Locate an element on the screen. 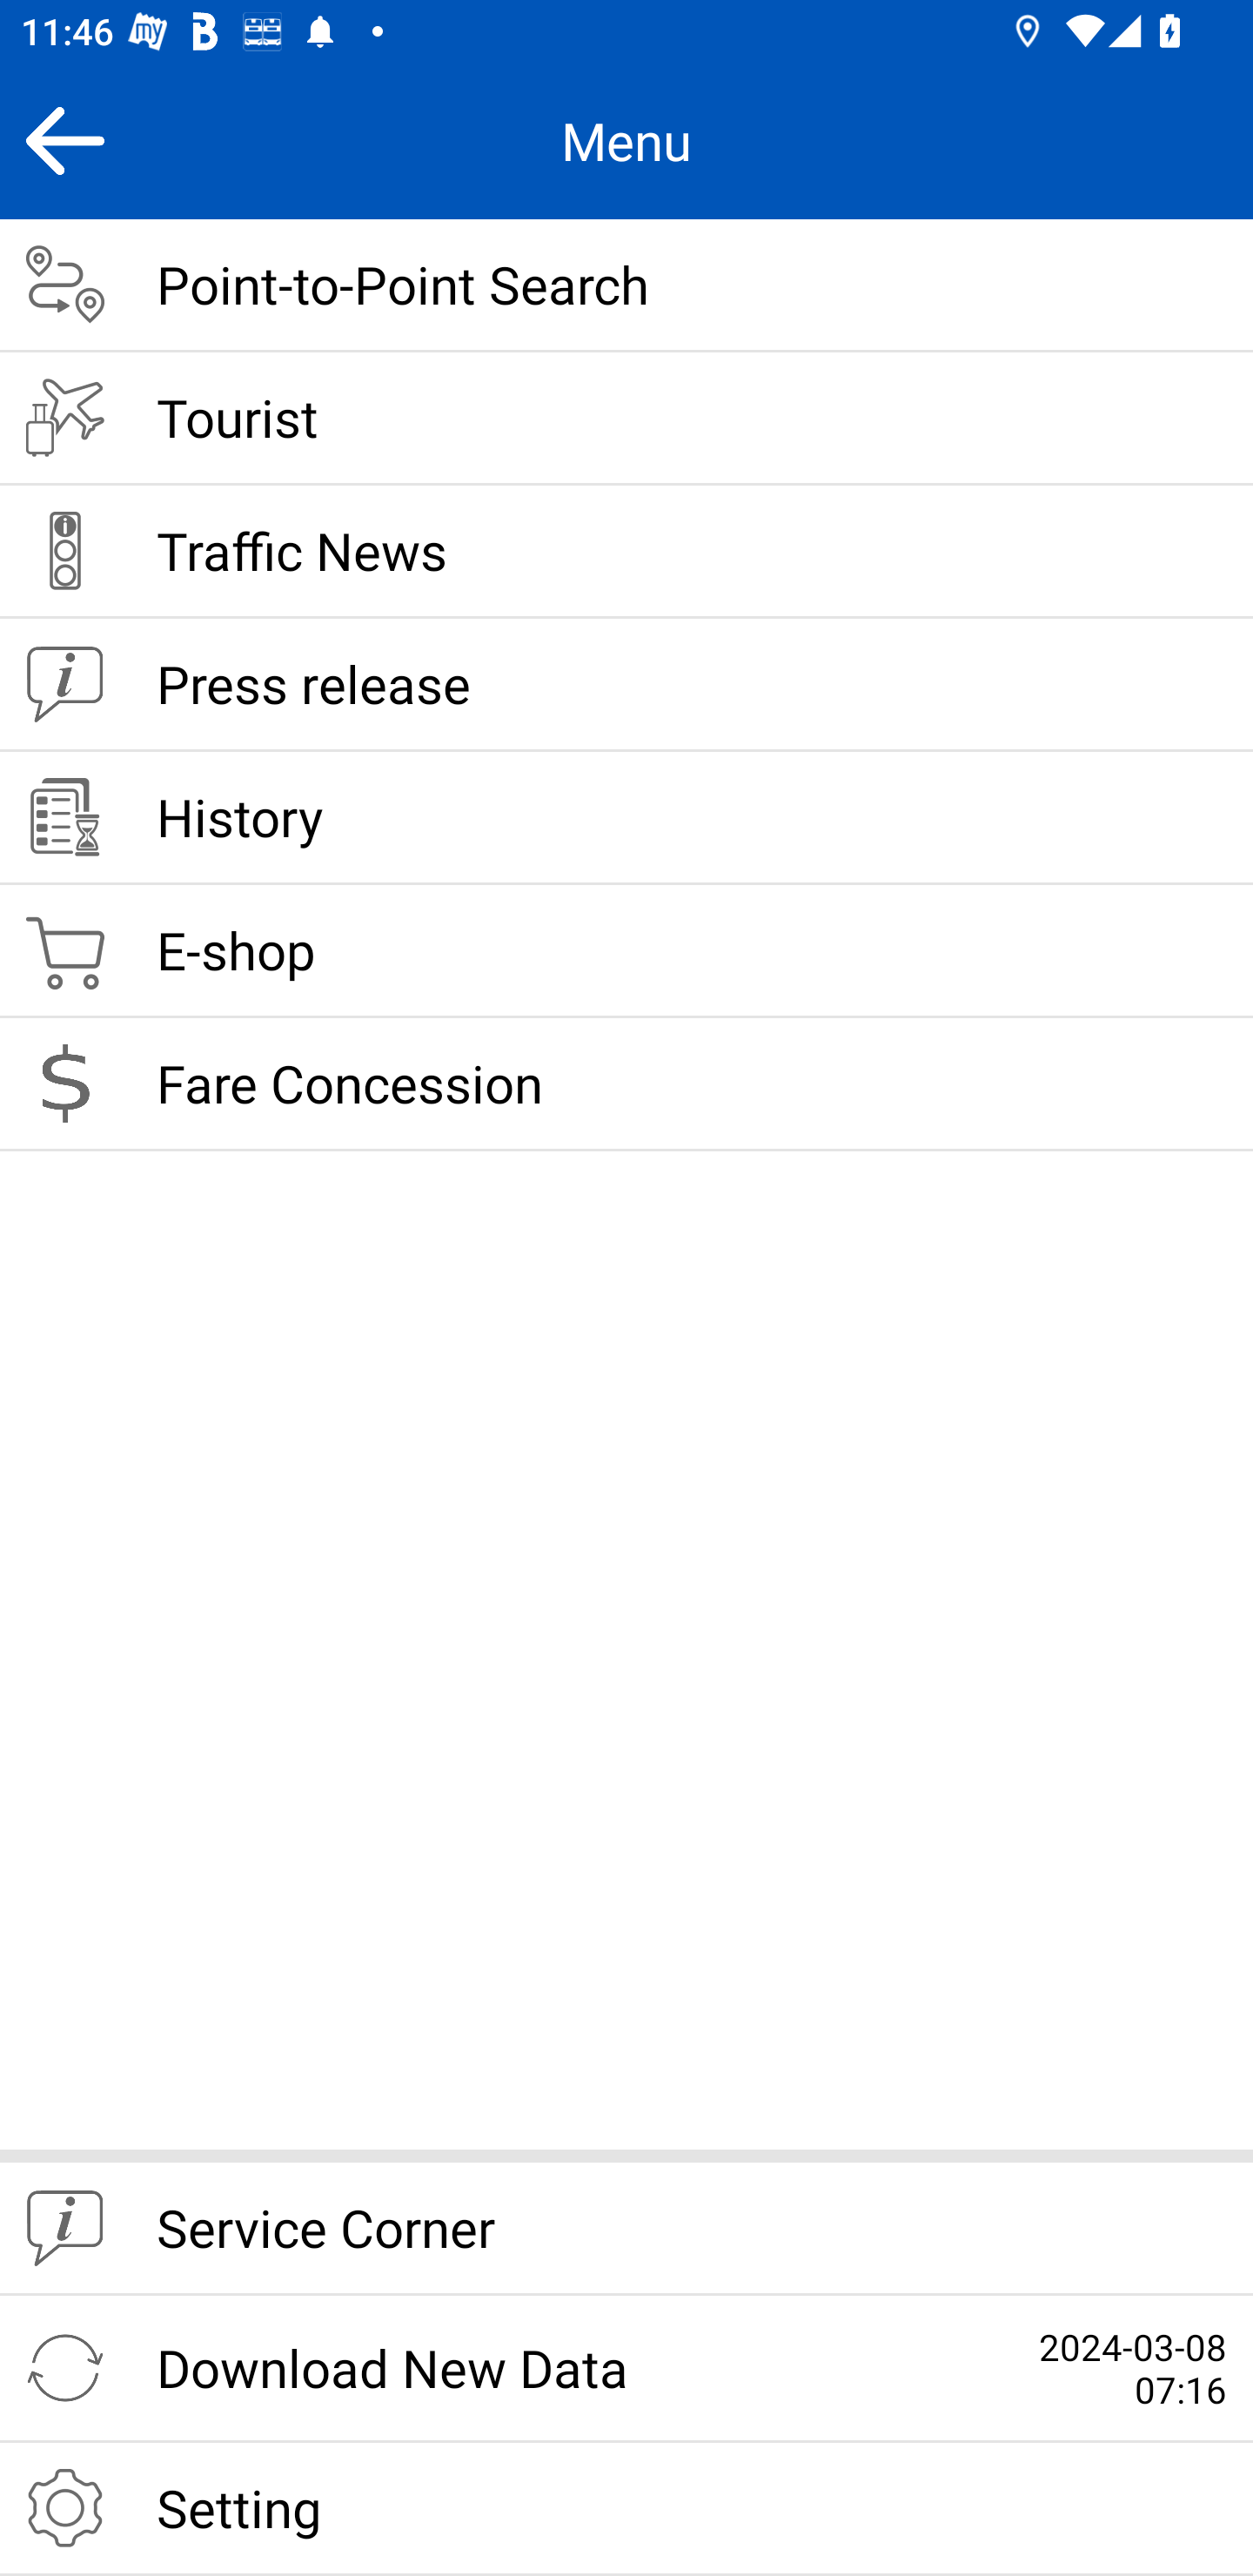  E-shop is located at coordinates (626, 952).